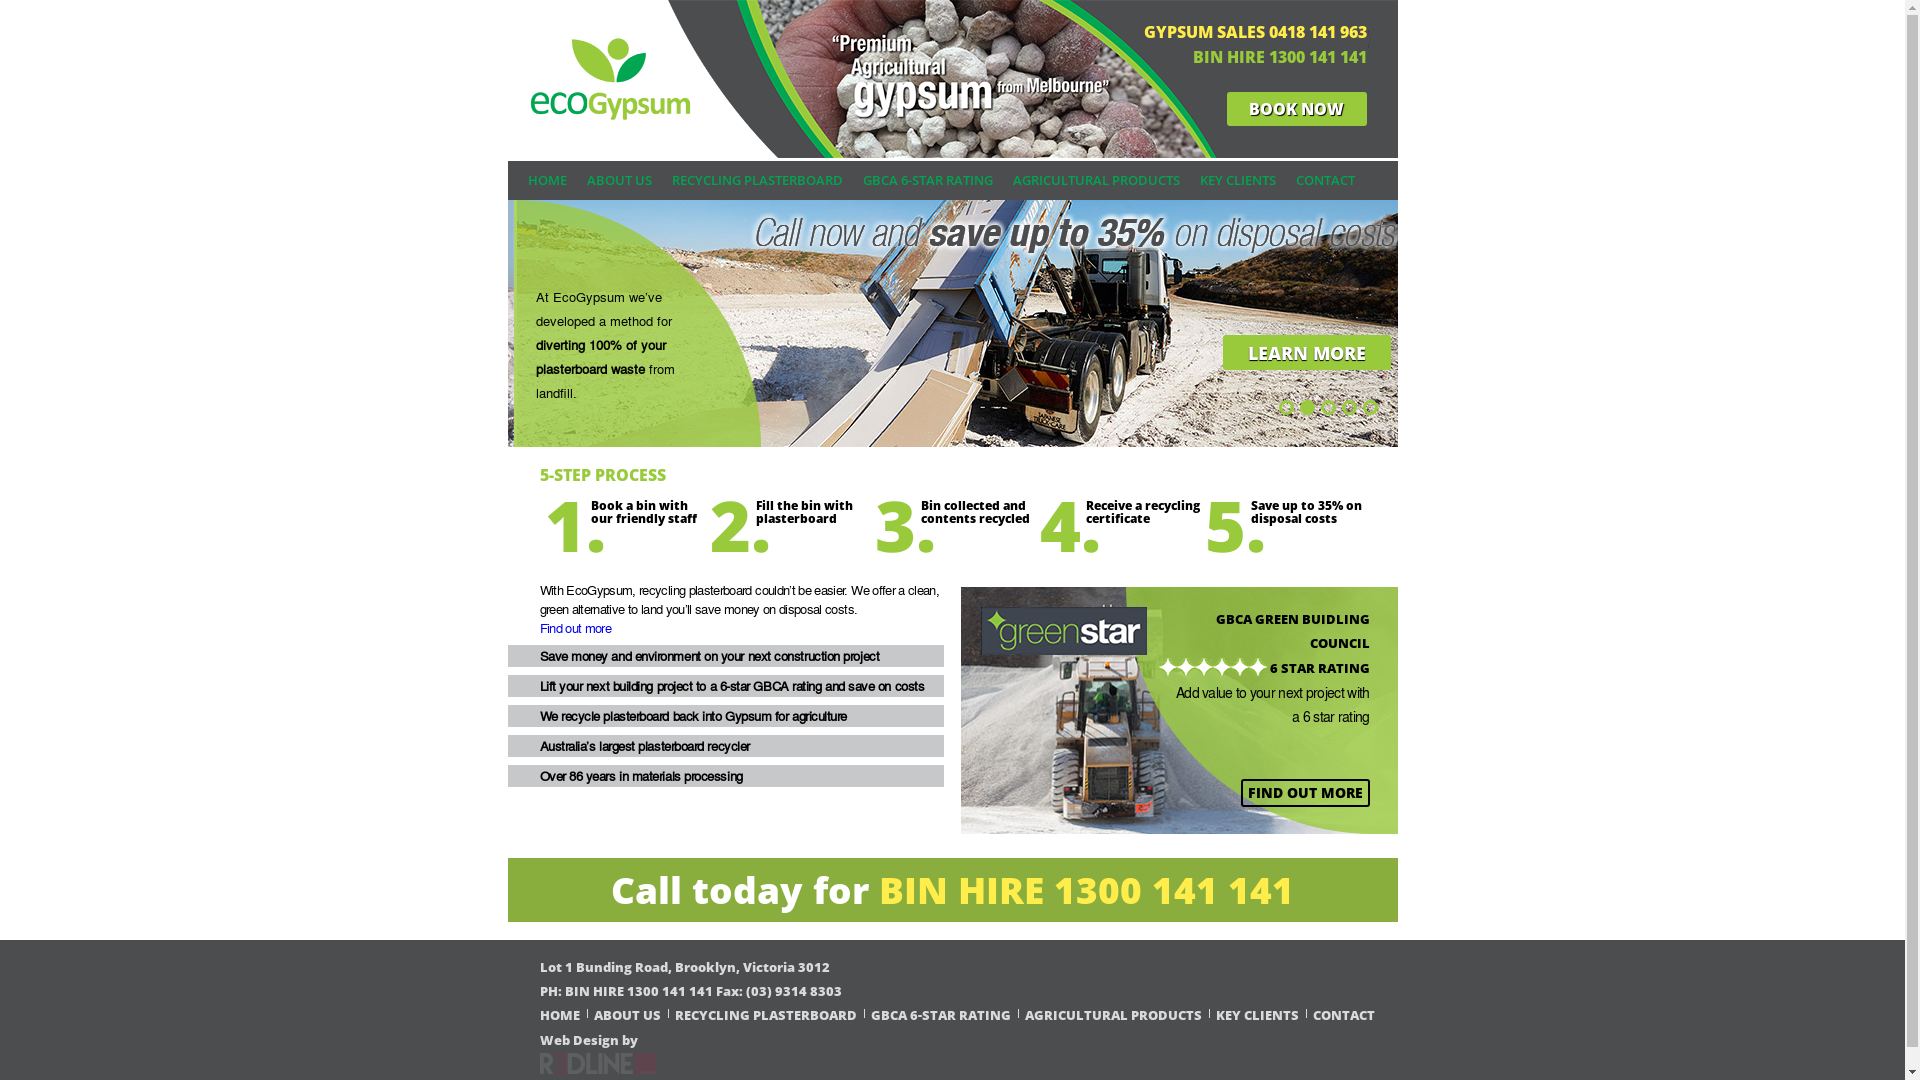 The height and width of the screenshot is (1080, 1920). I want to click on CONTACT, so click(1343, 1015).